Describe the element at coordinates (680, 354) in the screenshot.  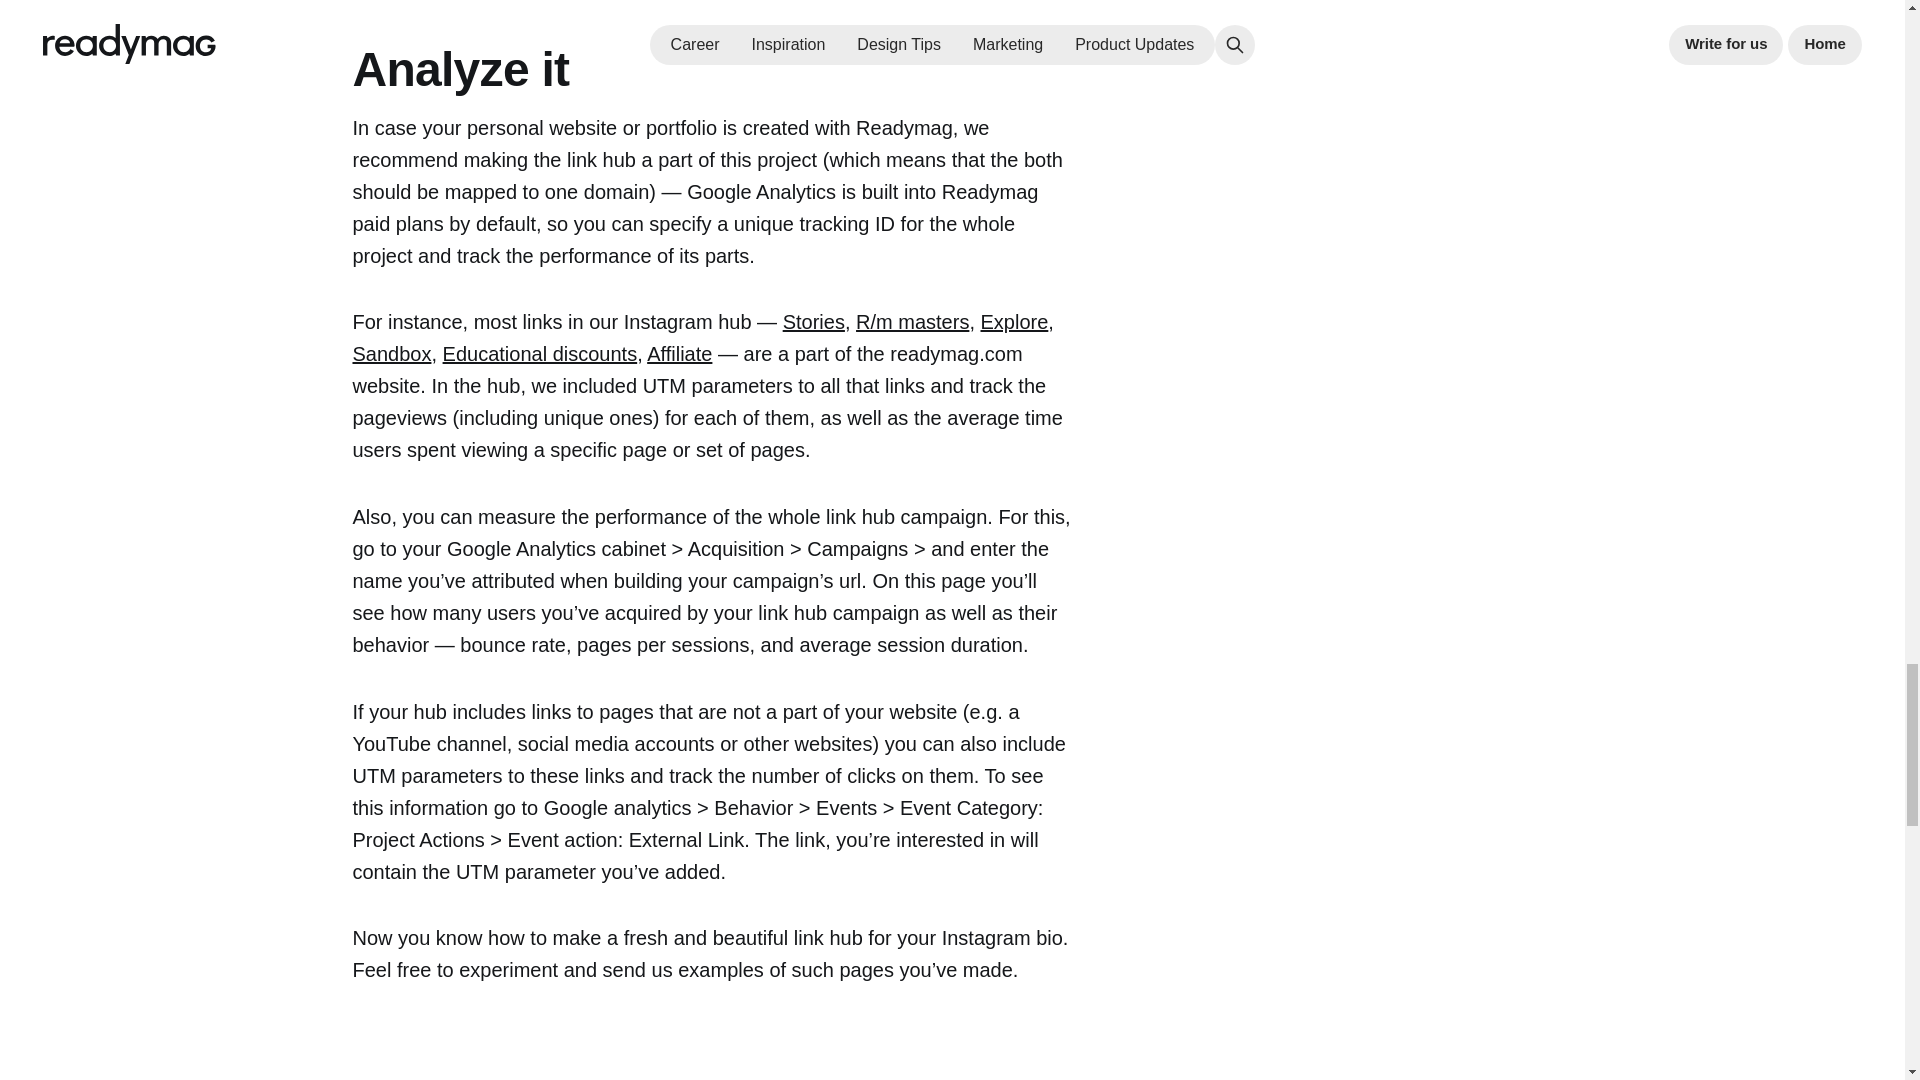
I see `Affiliate` at that location.